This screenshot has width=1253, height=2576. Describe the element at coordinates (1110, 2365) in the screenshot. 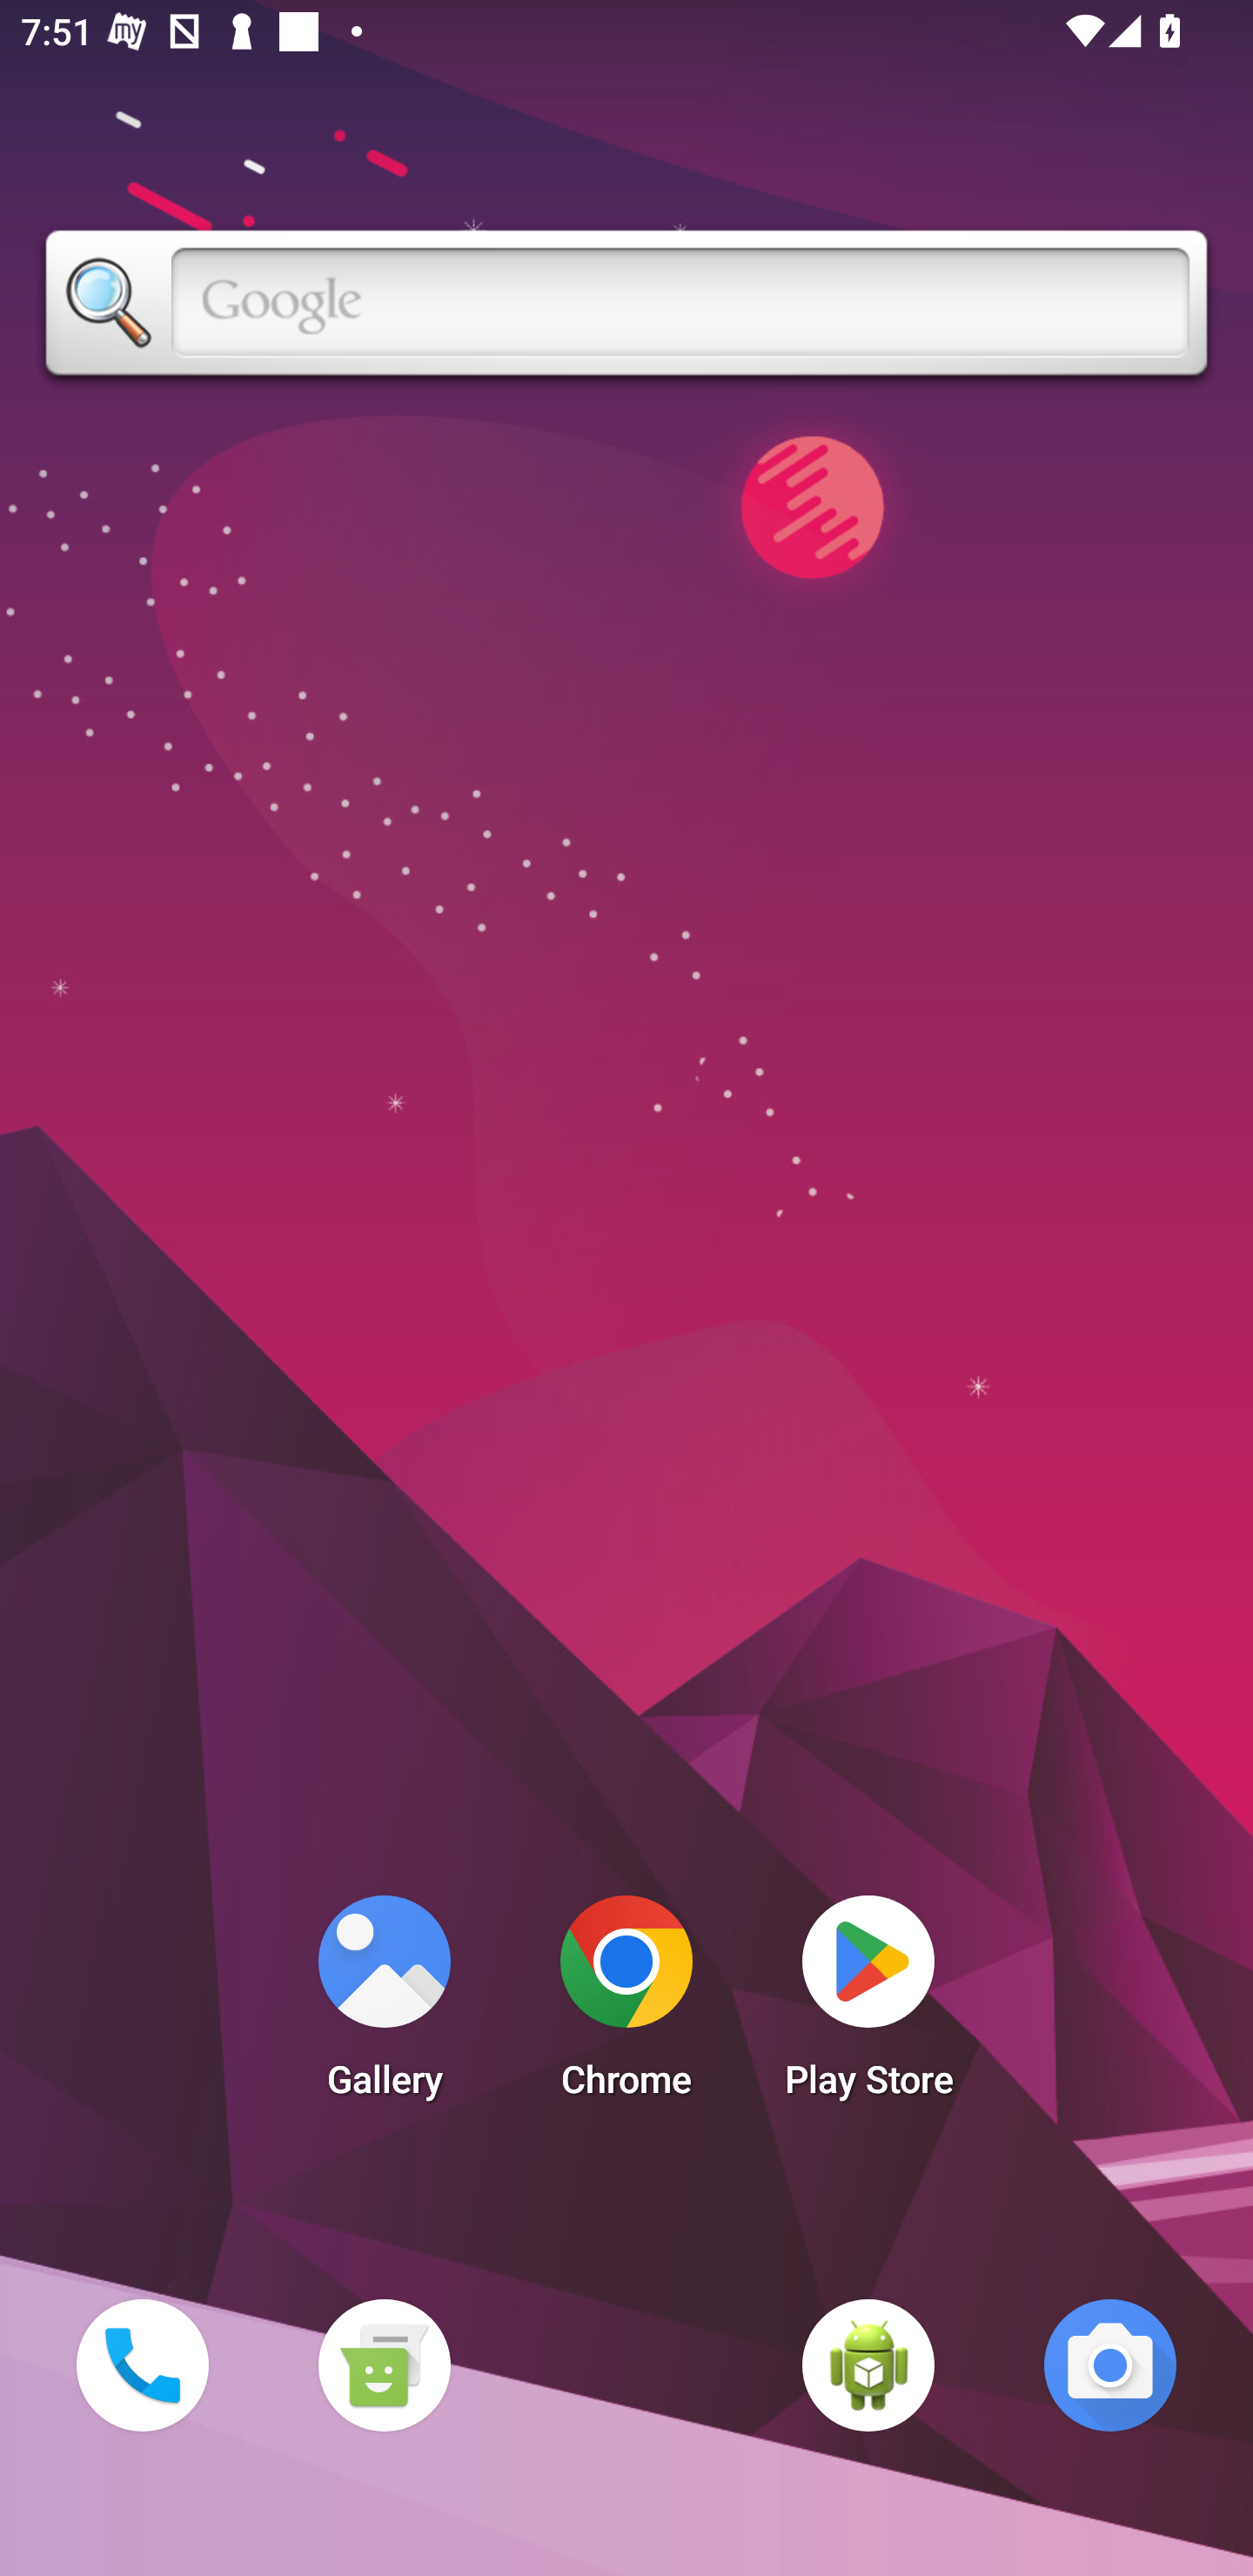

I see `Camera` at that location.